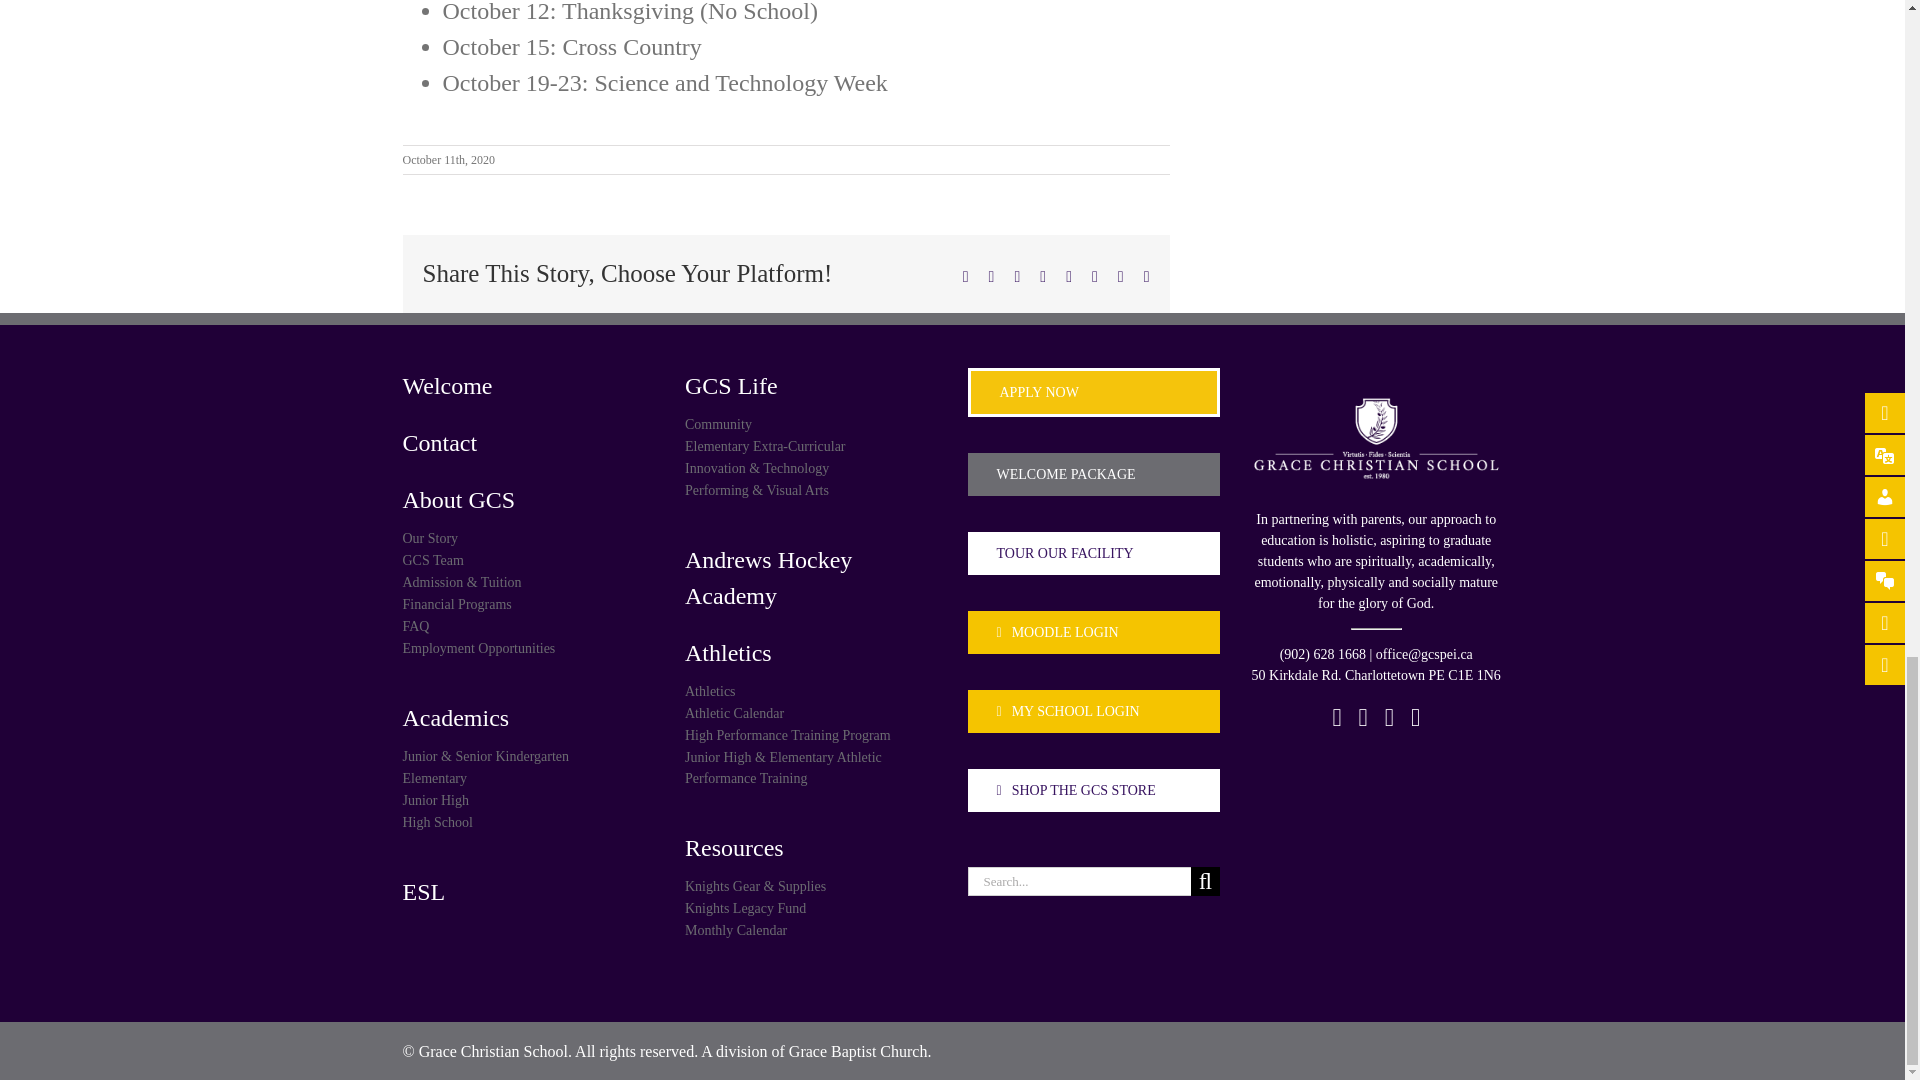 The height and width of the screenshot is (1080, 1920). I want to click on High Performance Training Program, so click(812, 735).